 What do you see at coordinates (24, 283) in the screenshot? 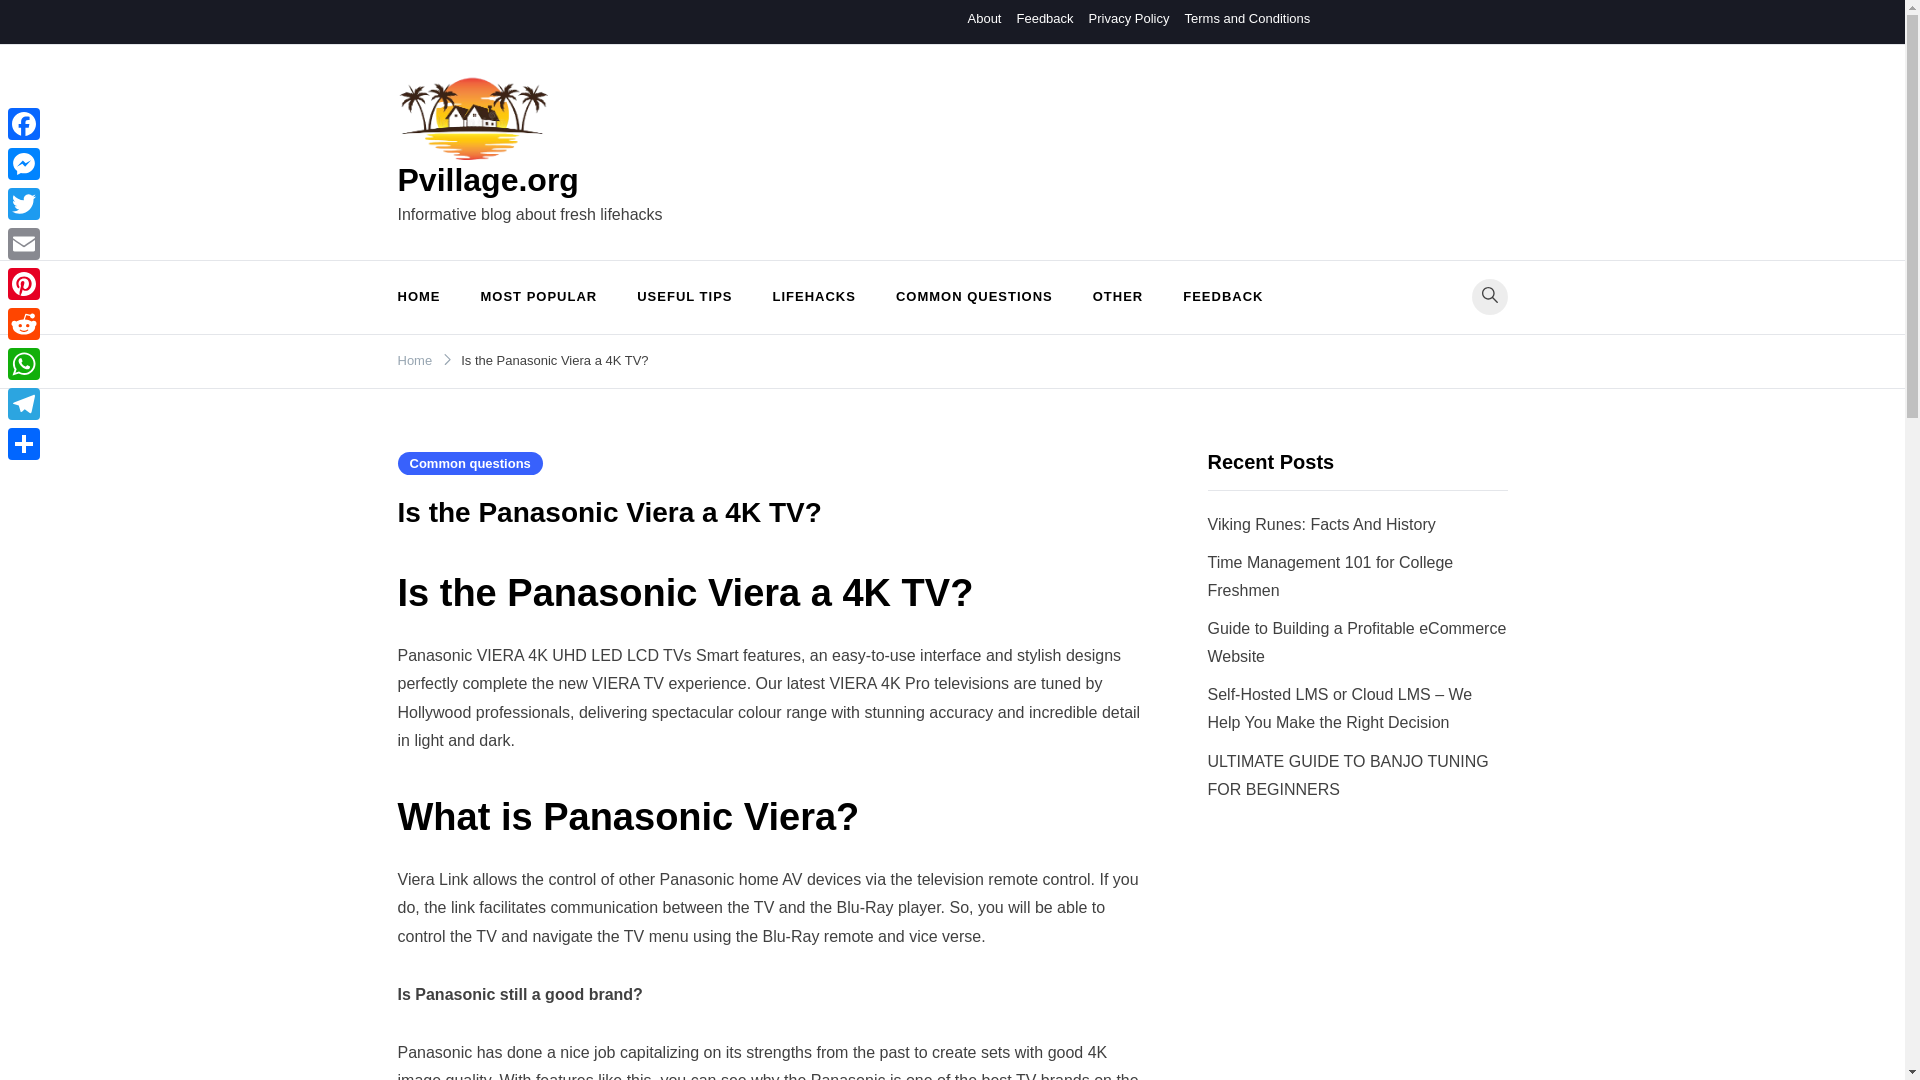
I see `Pinterest` at bounding box center [24, 283].